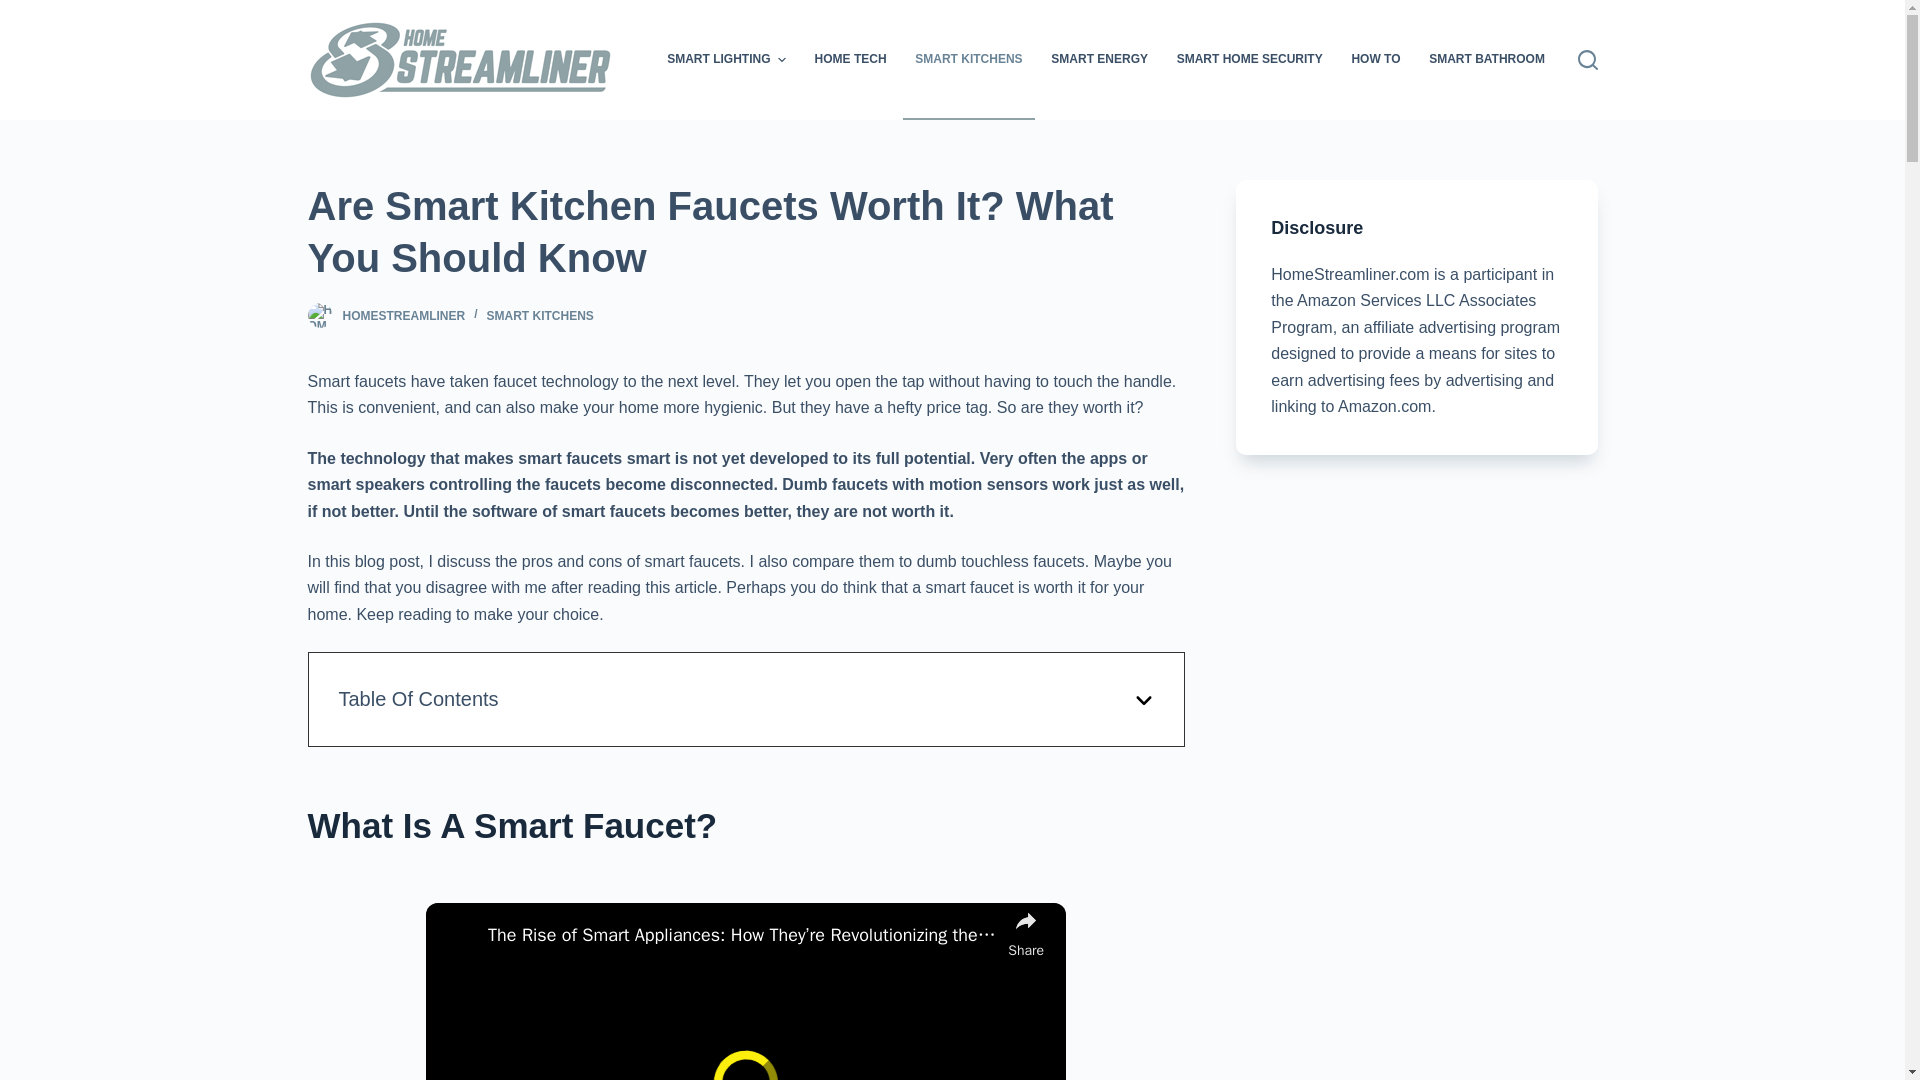 The width and height of the screenshot is (1920, 1080). Describe the element at coordinates (726, 60) in the screenshot. I see `SMART LIGHTING` at that location.